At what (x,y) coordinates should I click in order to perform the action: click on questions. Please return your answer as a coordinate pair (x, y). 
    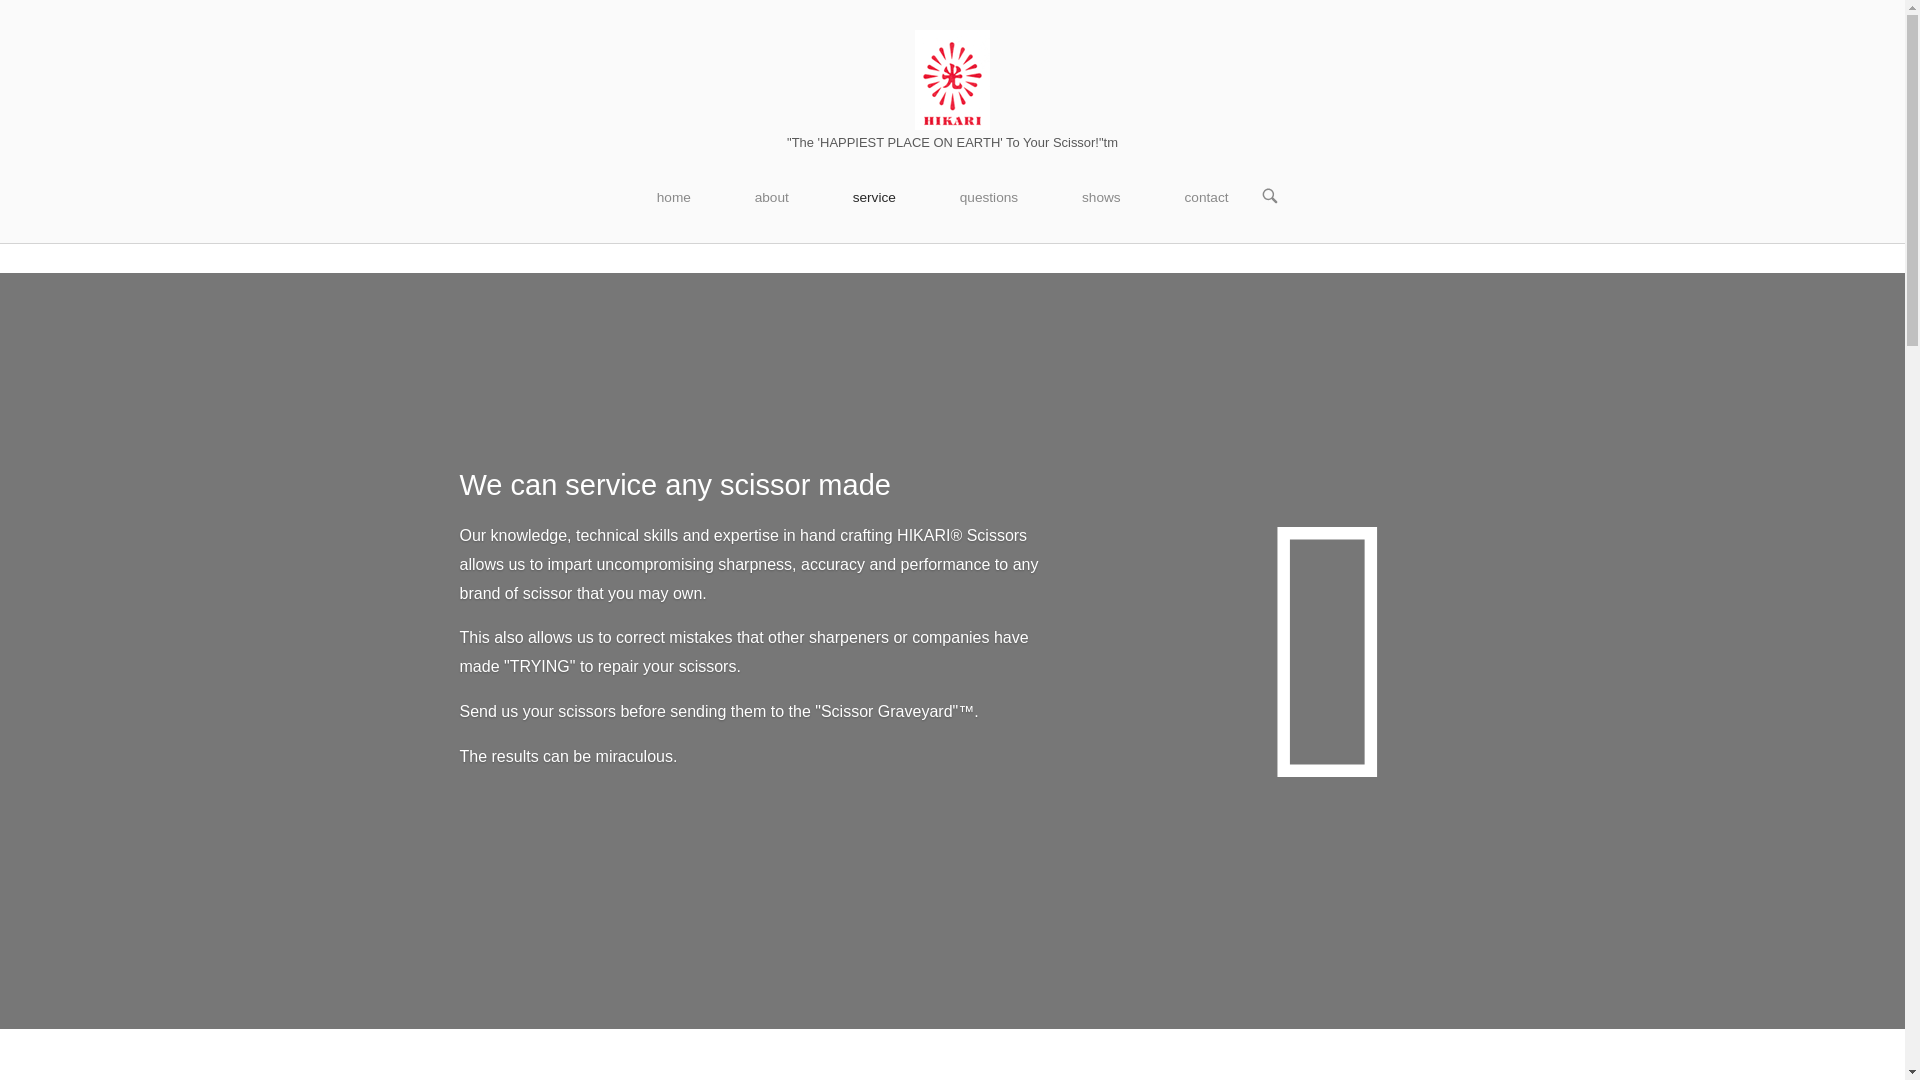
    Looking at the image, I should click on (988, 198).